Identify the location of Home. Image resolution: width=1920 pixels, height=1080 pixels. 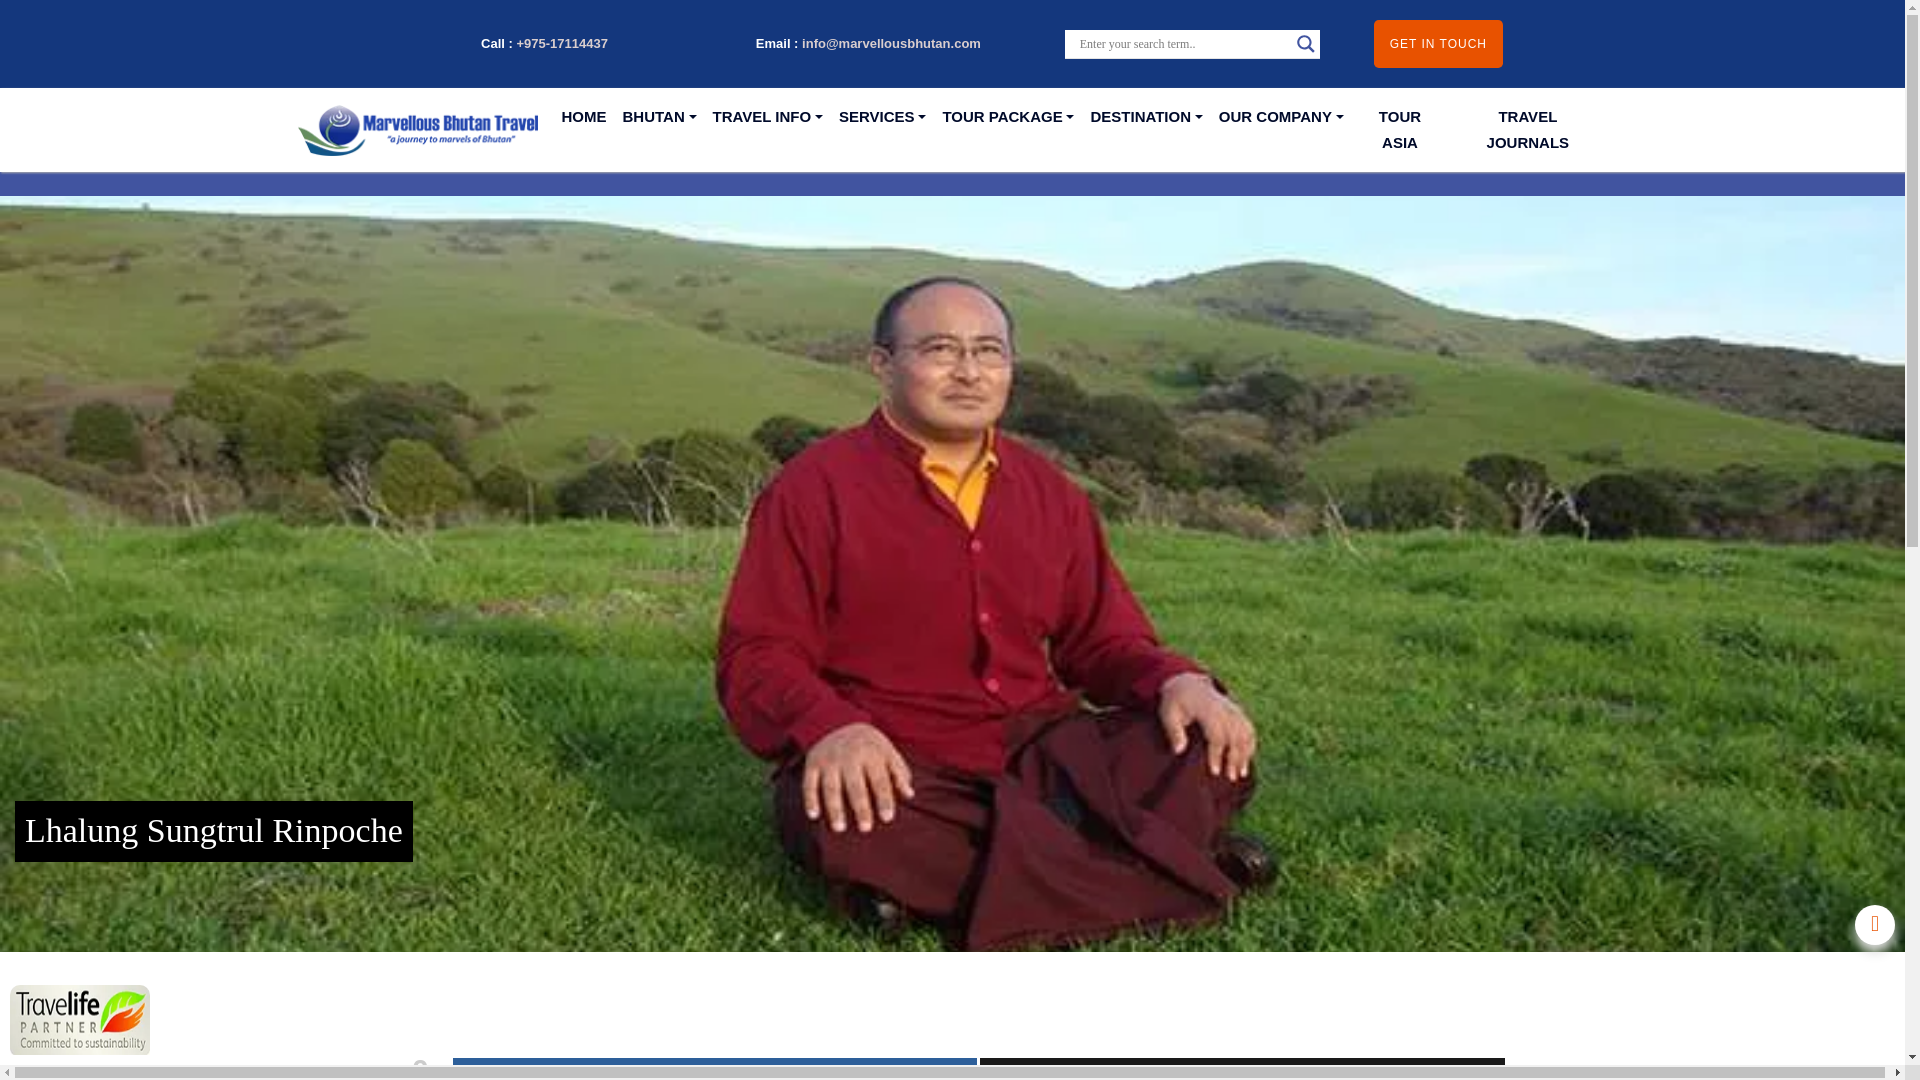
(584, 117).